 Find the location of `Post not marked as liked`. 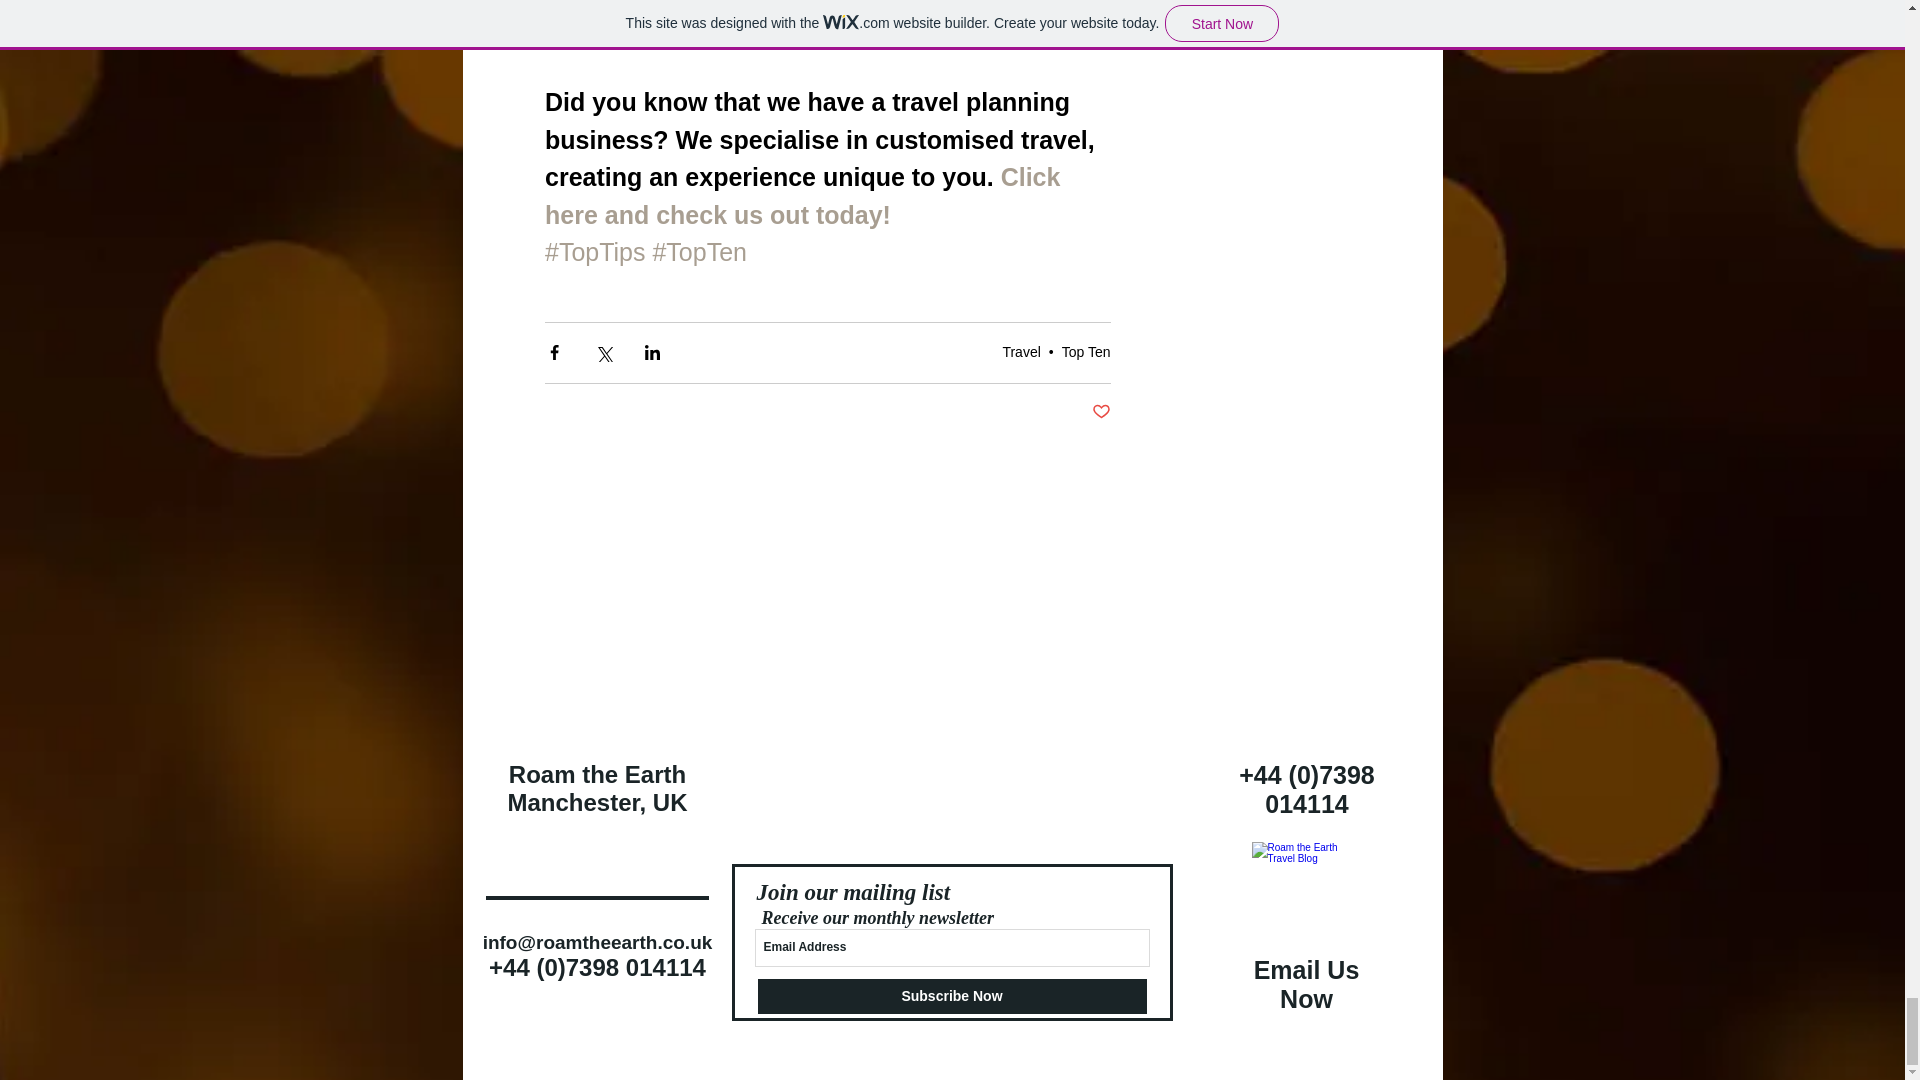

Post not marked as liked is located at coordinates (1102, 412).